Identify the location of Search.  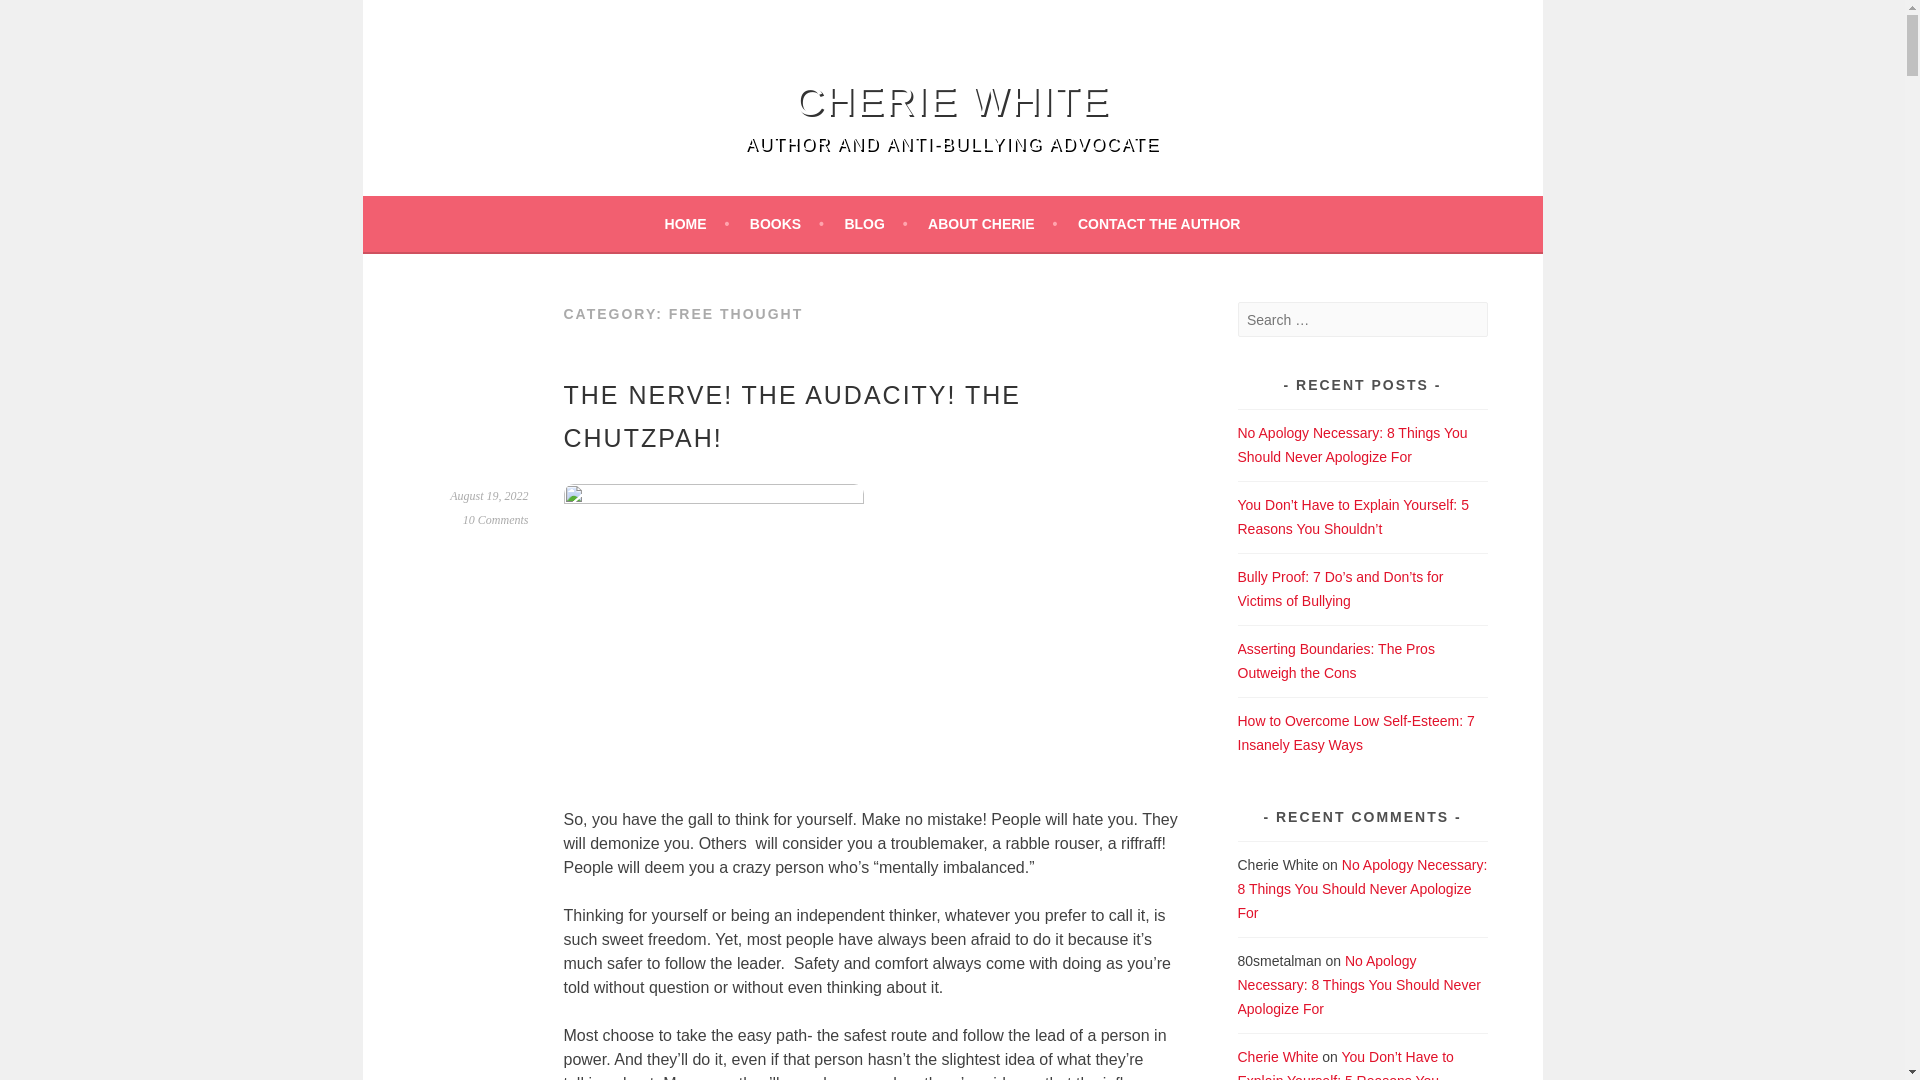
(40, 18).